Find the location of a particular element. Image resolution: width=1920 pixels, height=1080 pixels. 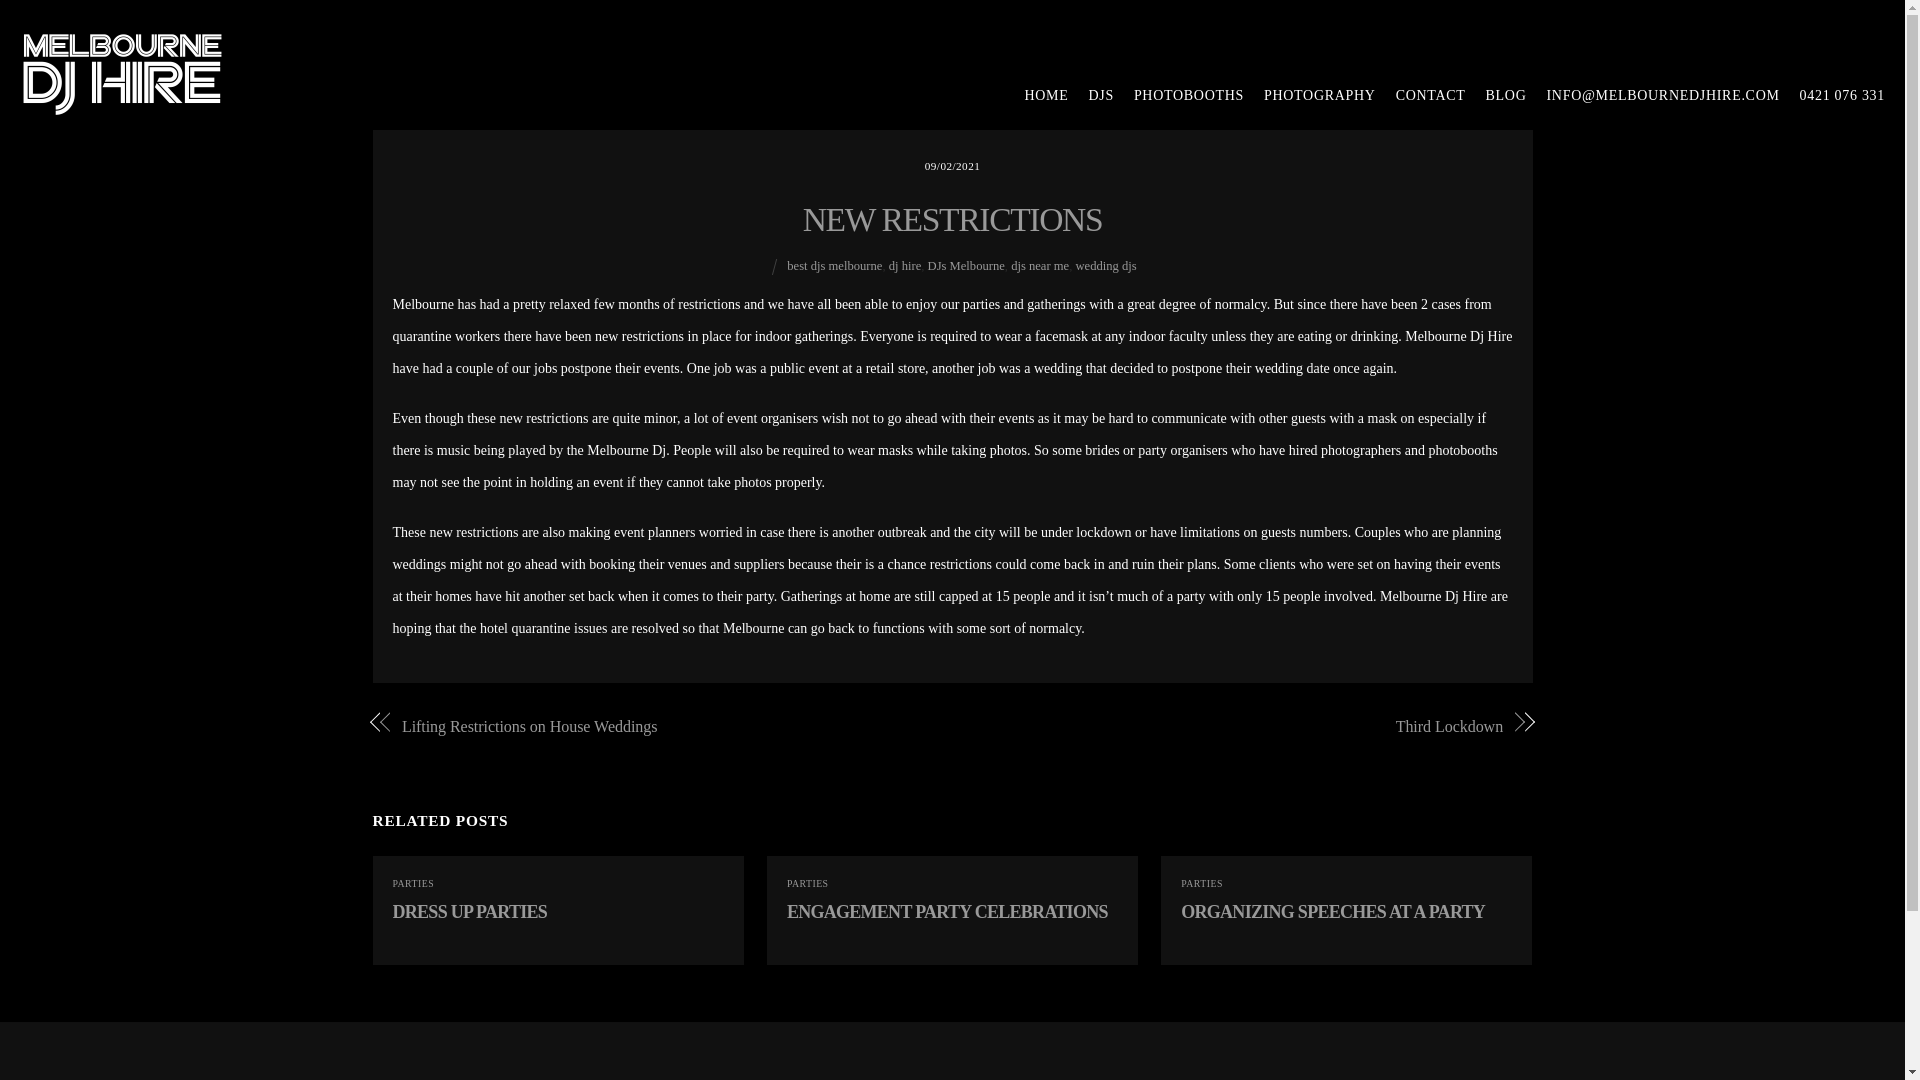

BLOG is located at coordinates (1496, 96).